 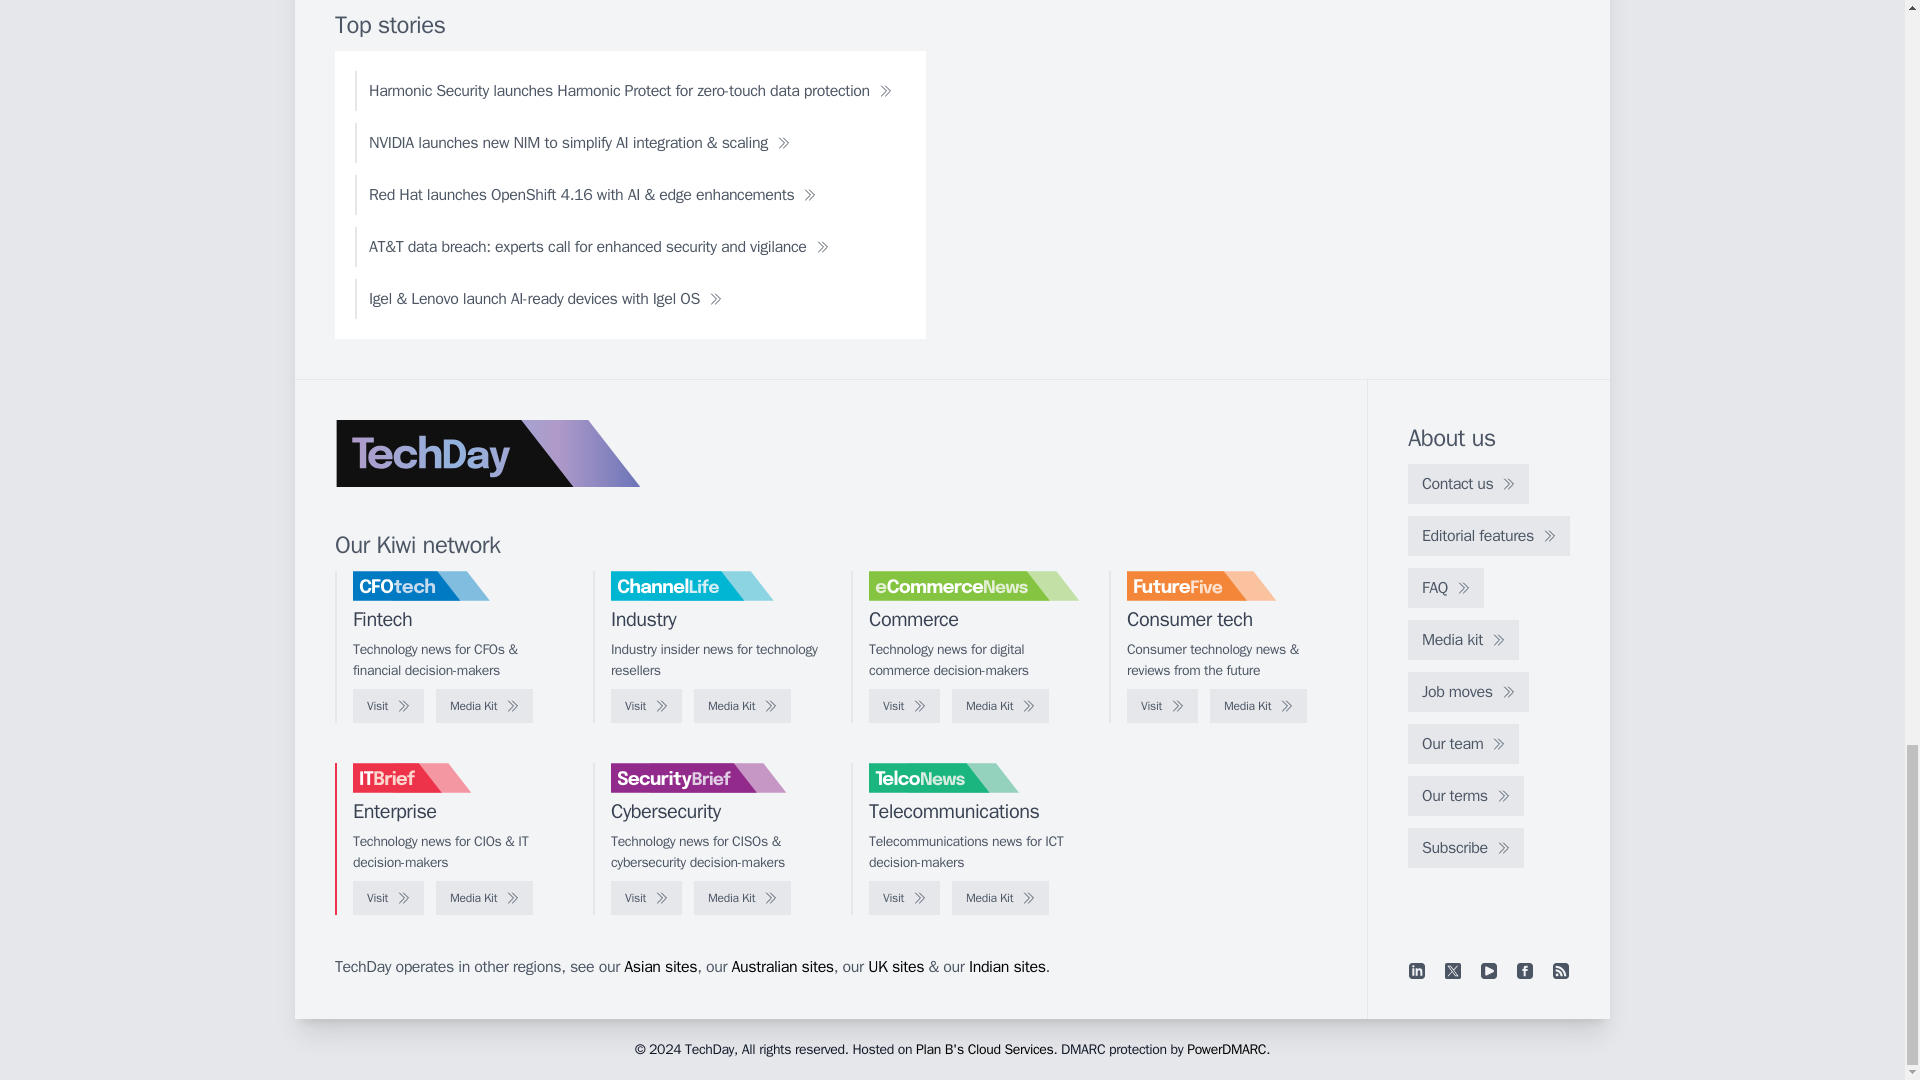 What do you see at coordinates (1162, 706) in the screenshot?
I see `Visit` at bounding box center [1162, 706].